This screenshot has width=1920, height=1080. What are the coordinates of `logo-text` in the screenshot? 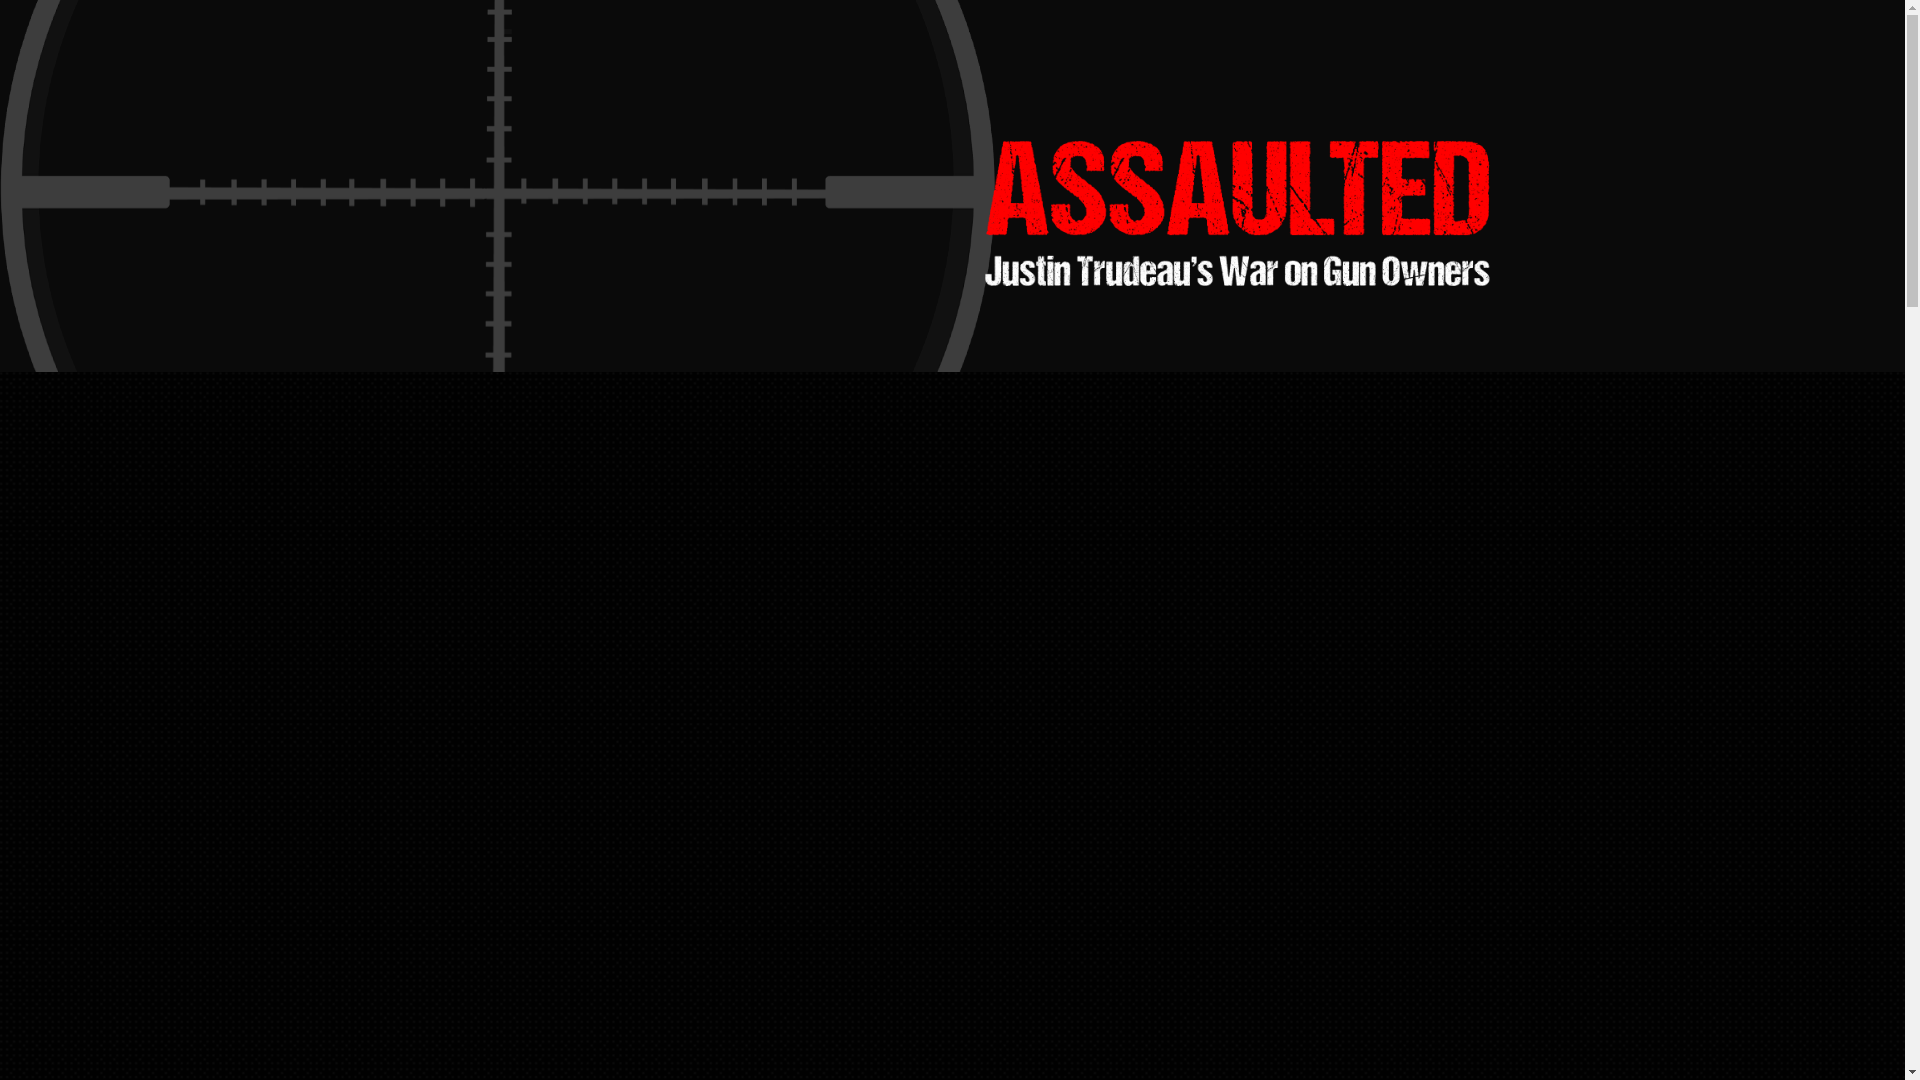 It's located at (1237, 188).